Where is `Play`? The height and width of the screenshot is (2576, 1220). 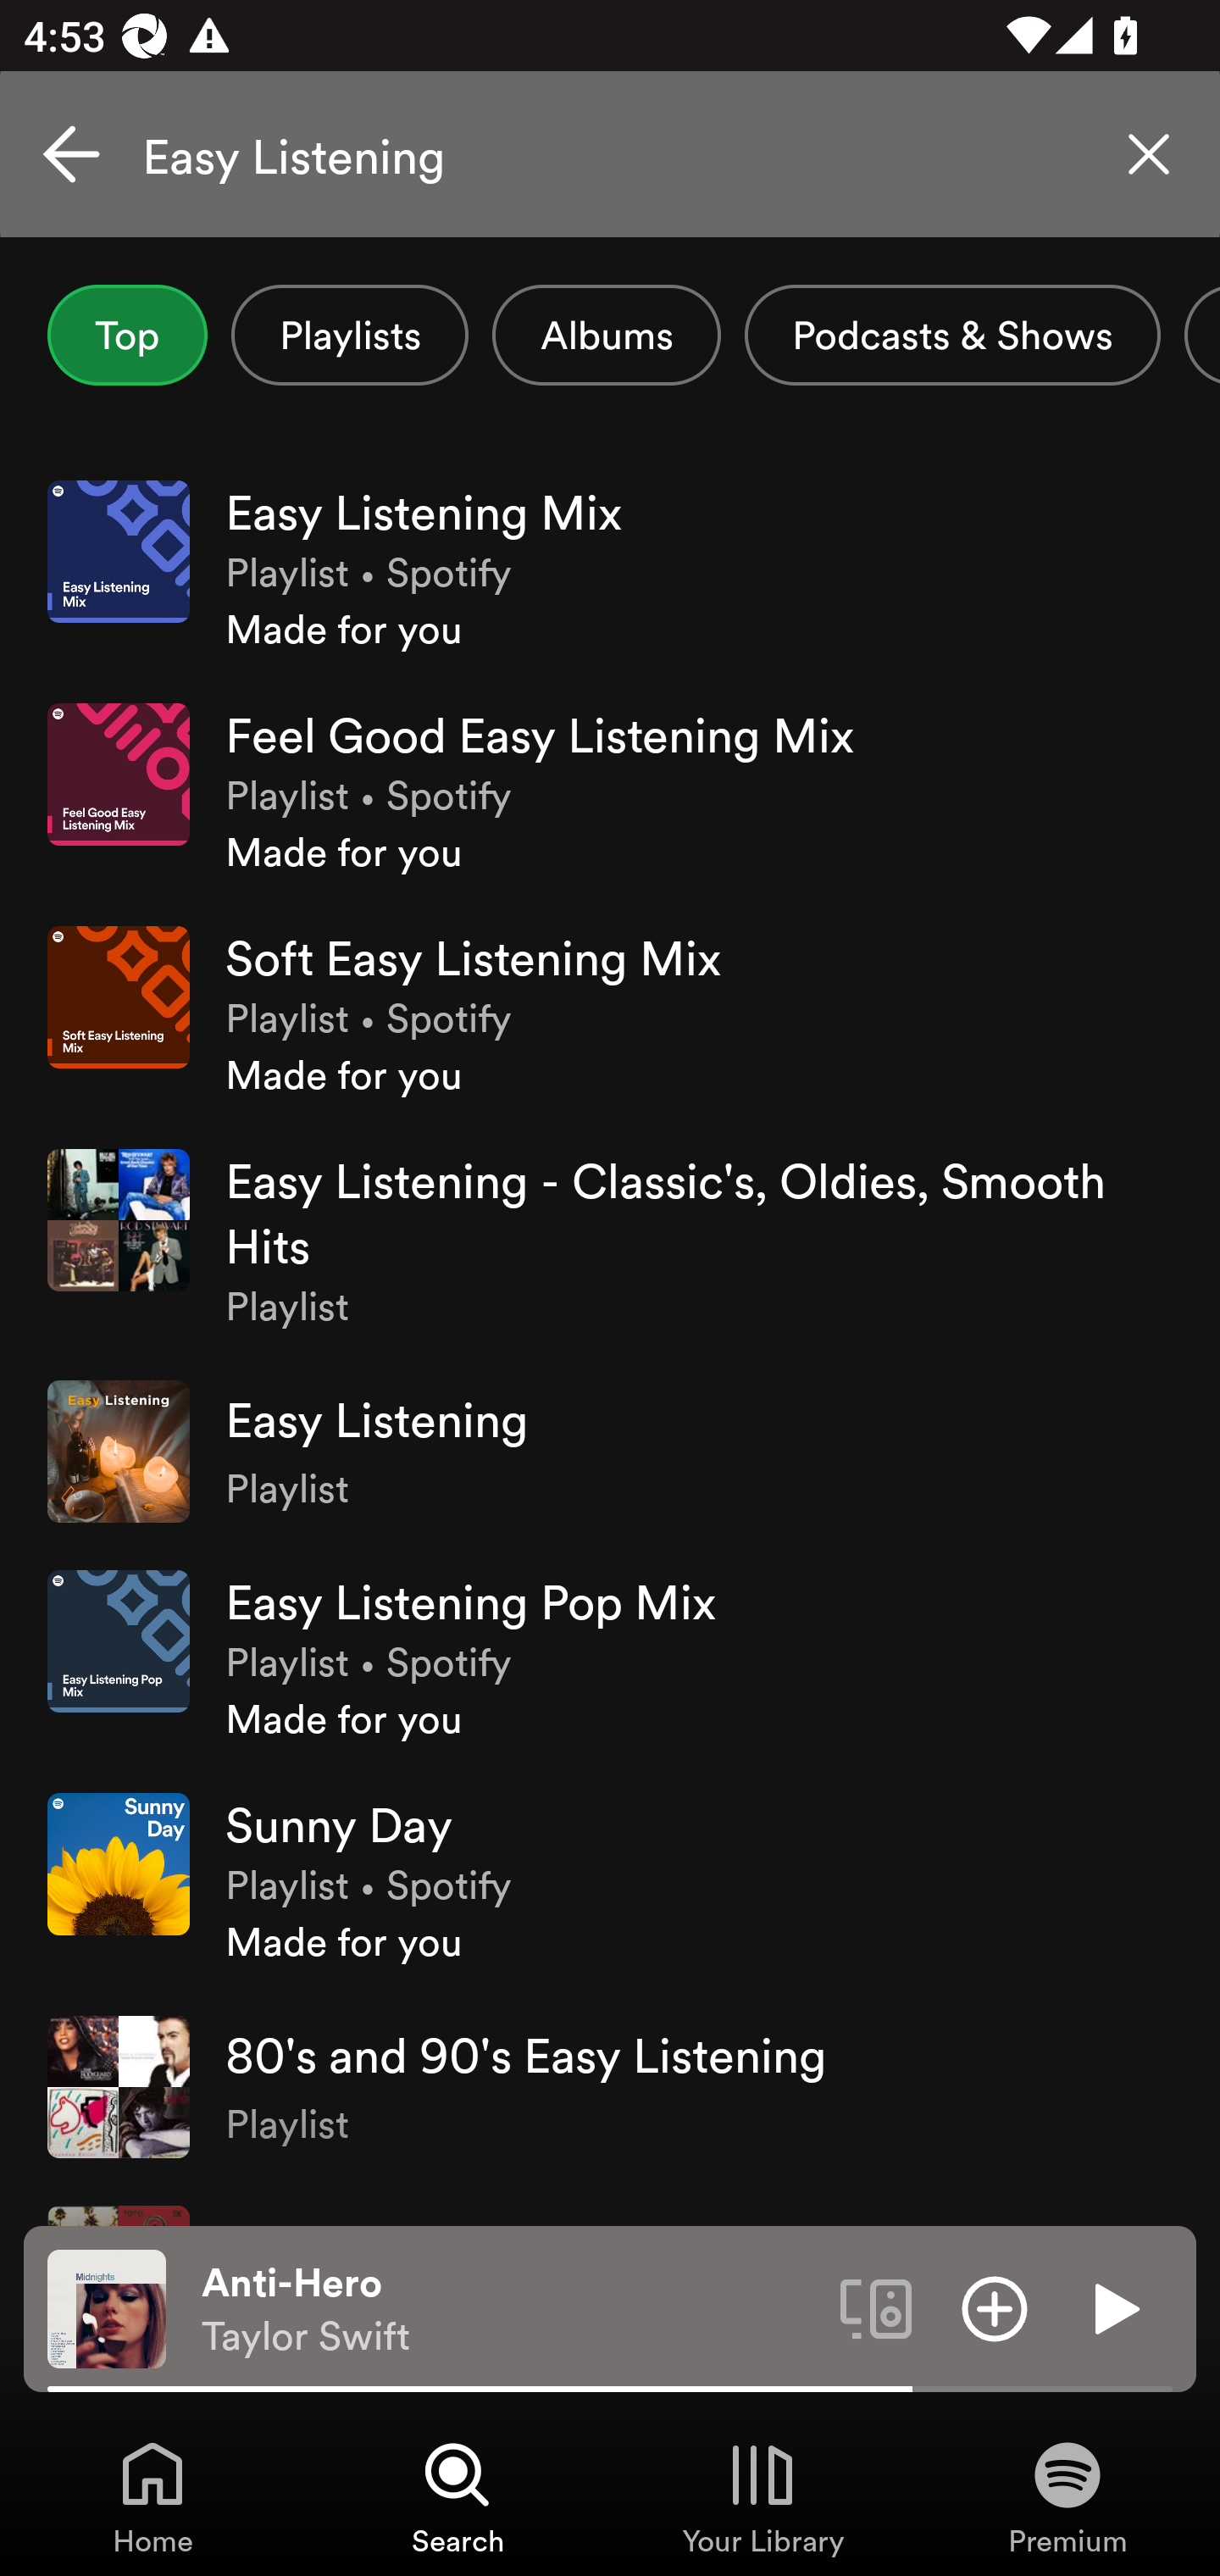
Play is located at coordinates (1113, 2307).